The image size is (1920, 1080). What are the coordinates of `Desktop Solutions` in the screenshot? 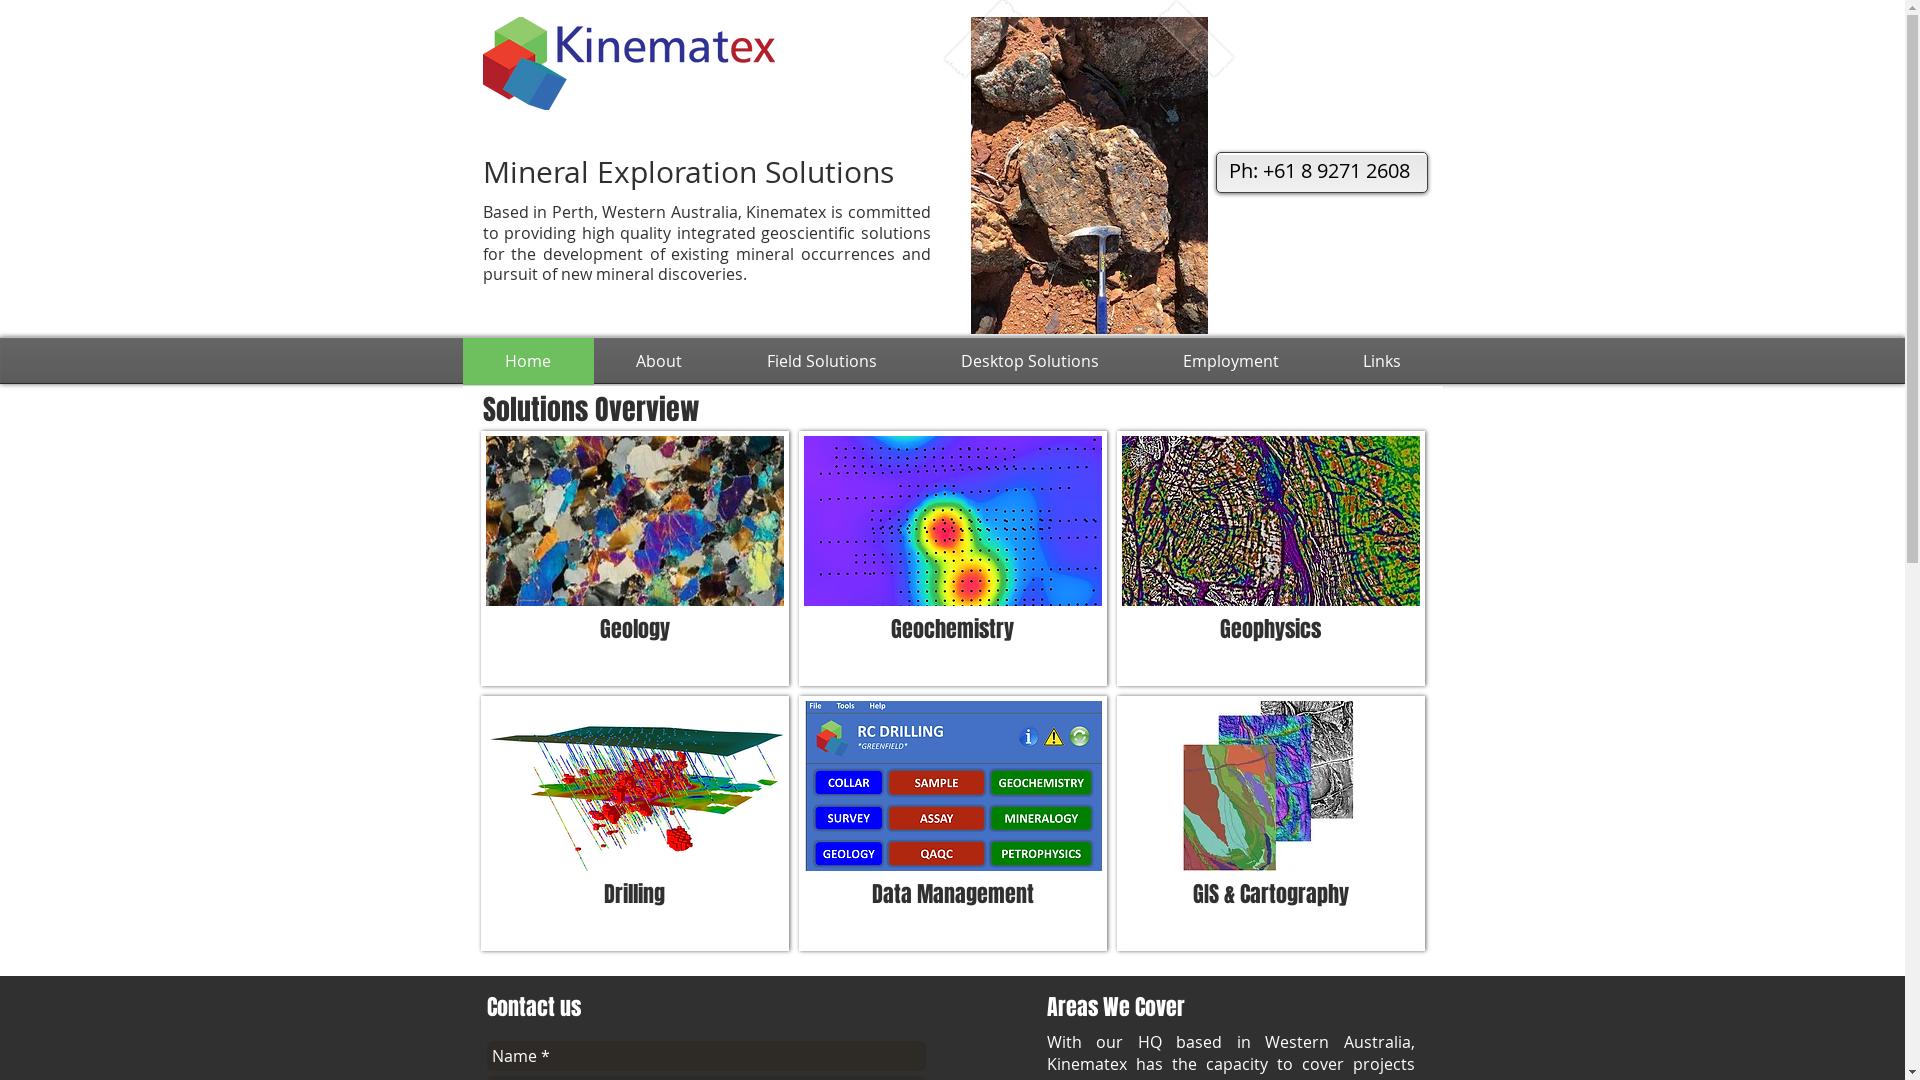 It's located at (1029, 361).